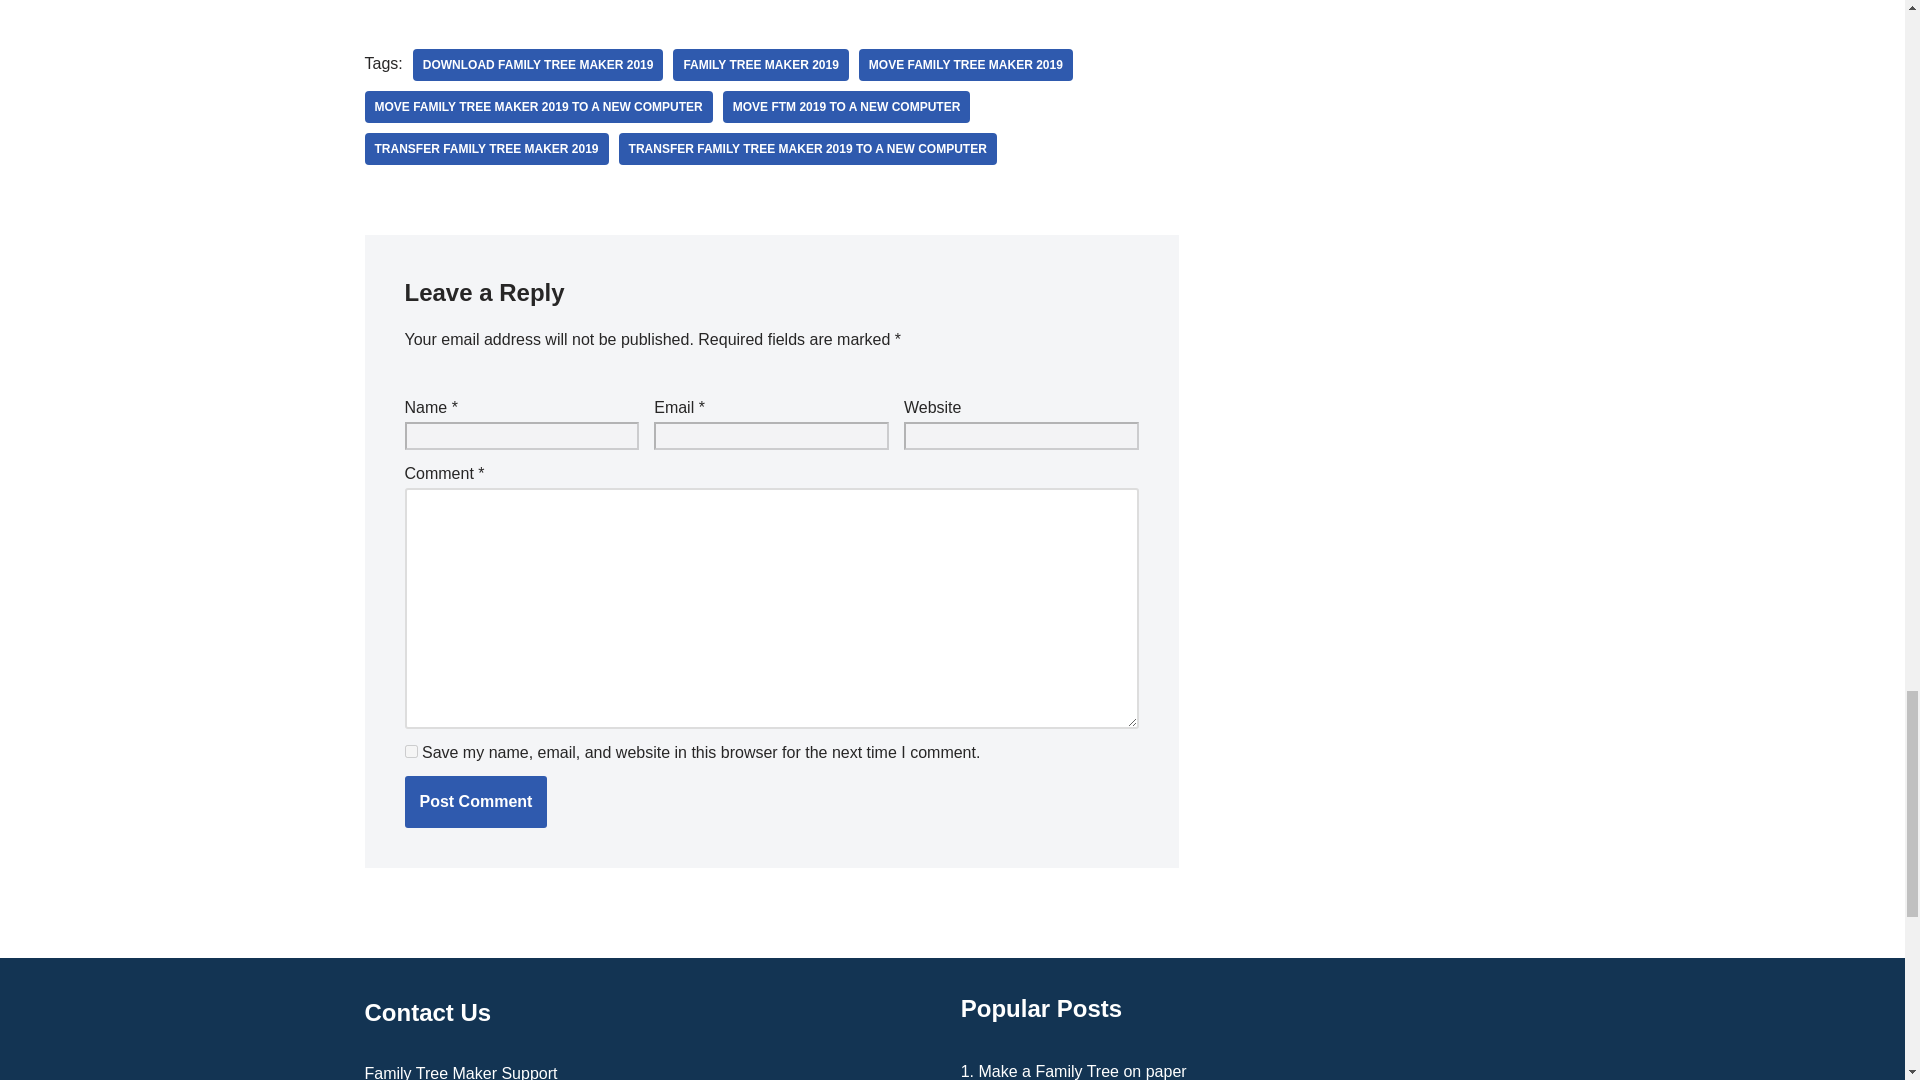  Describe the element at coordinates (538, 106) in the screenshot. I see `MOVE FAMILY TREE MAKER 2019 TO A NEW COMPUTER` at that location.